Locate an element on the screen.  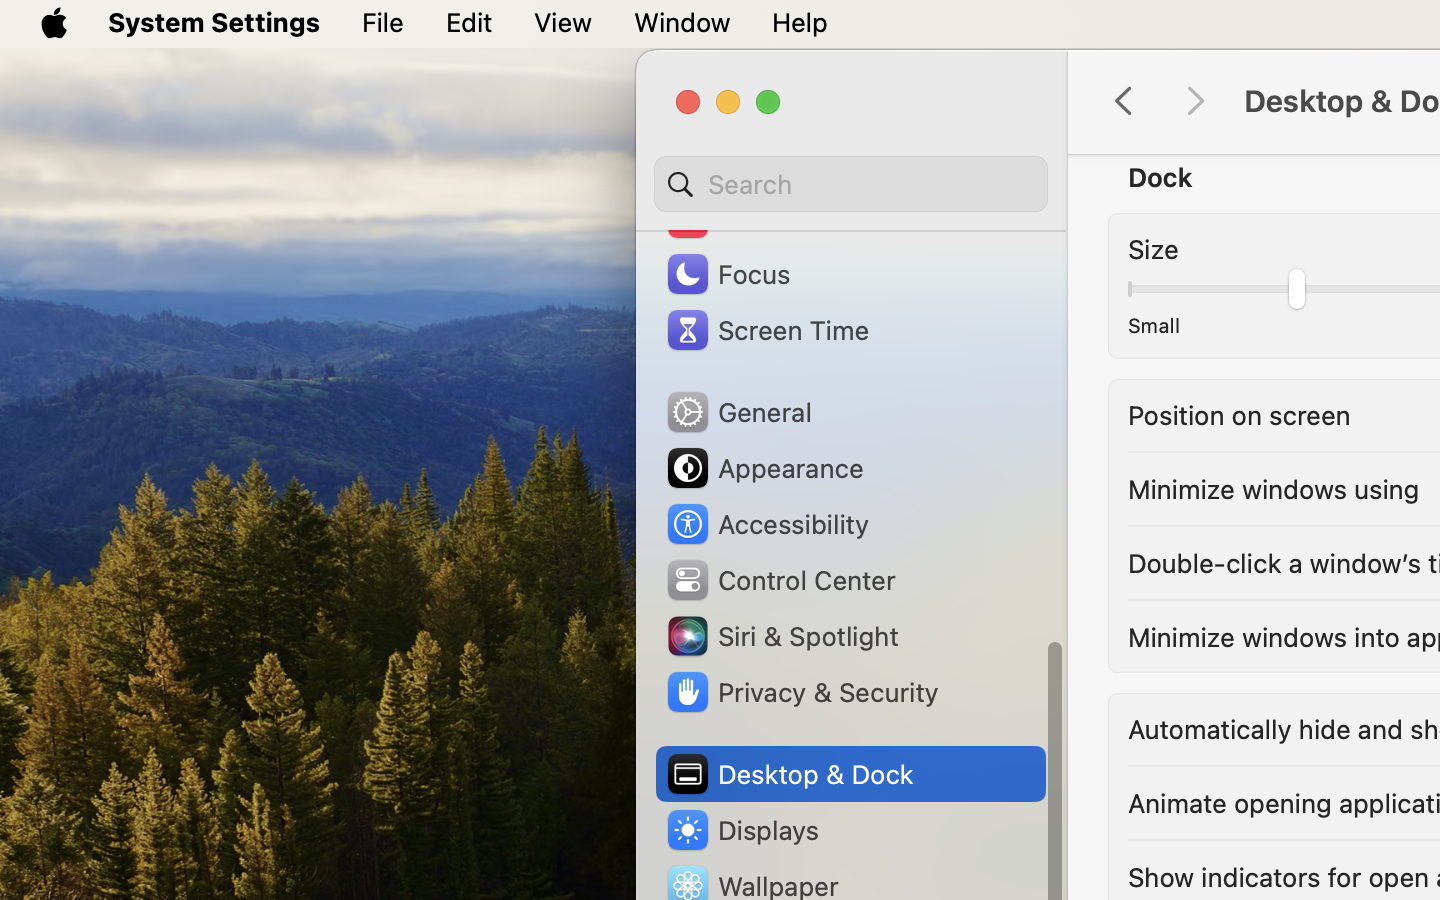
Screen Time is located at coordinates (767, 330).